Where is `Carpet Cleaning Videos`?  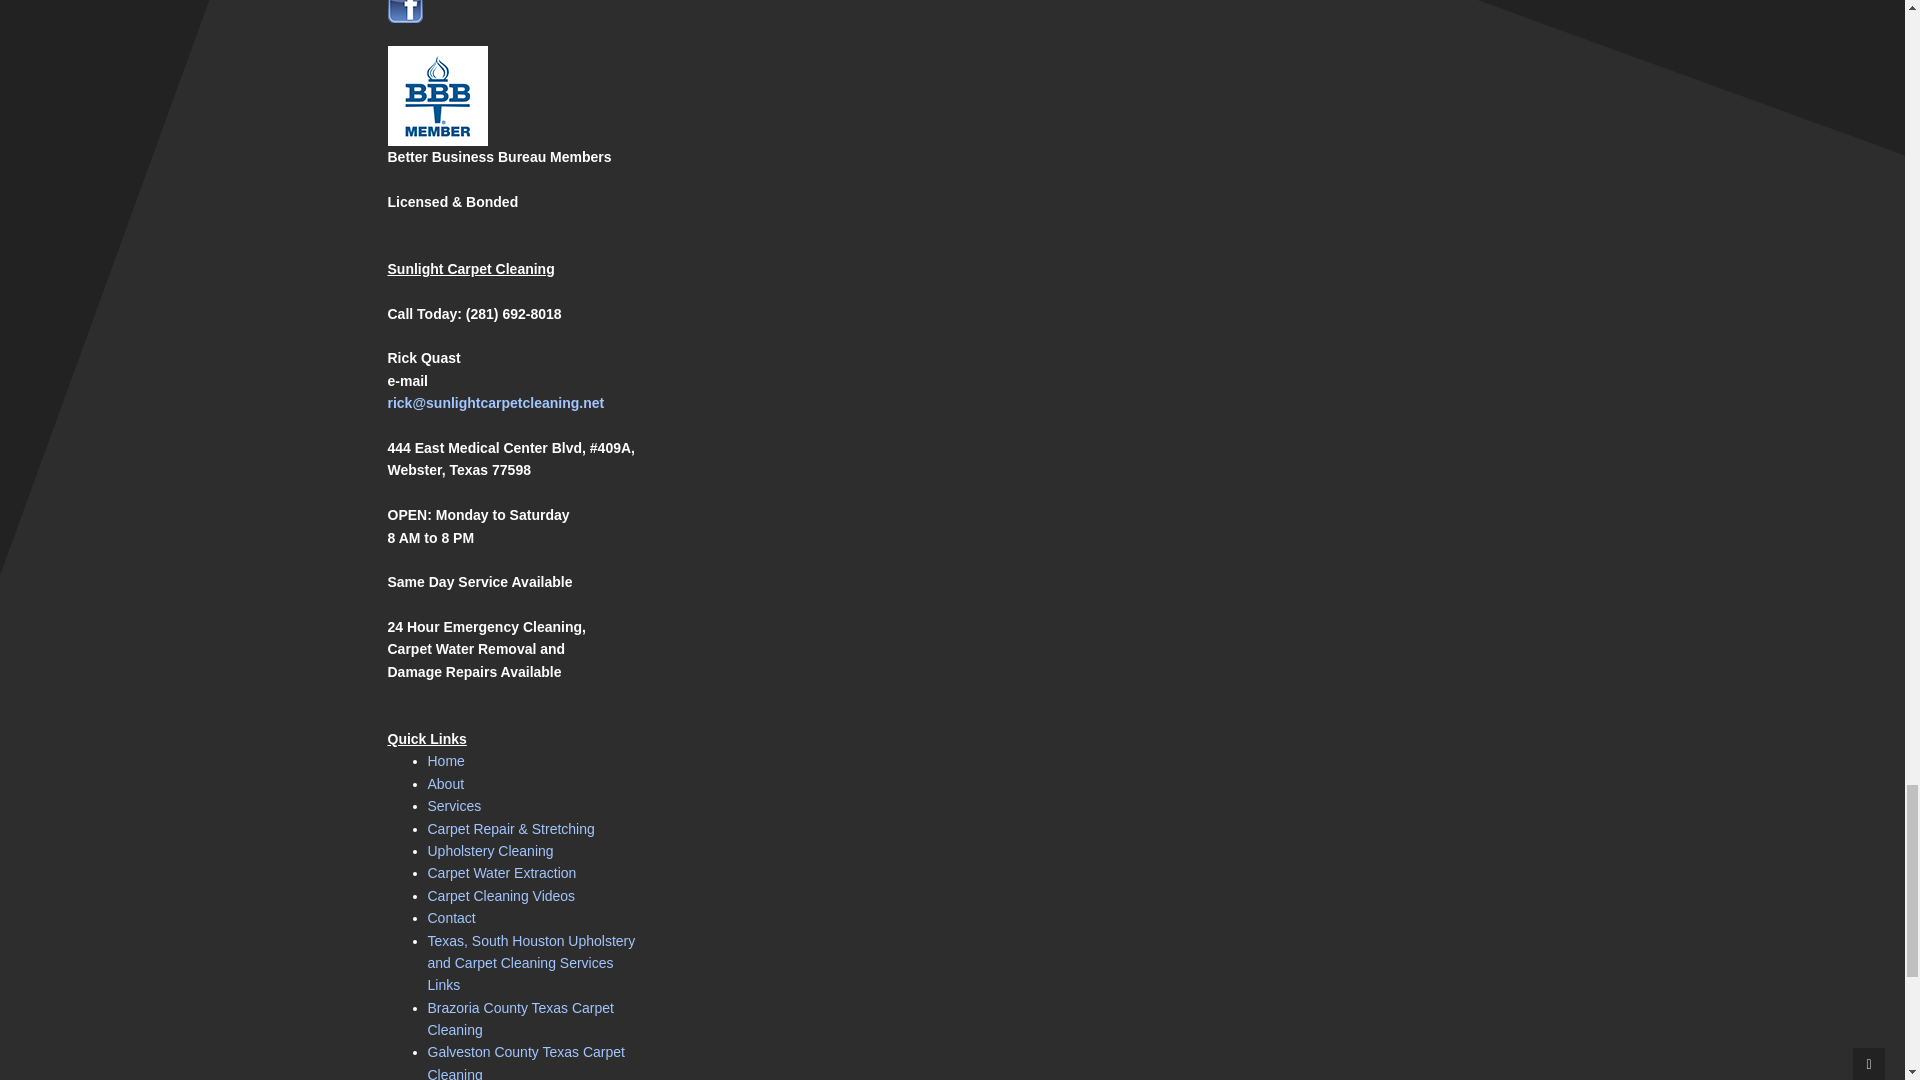
Carpet Cleaning Videos is located at coordinates (502, 895).